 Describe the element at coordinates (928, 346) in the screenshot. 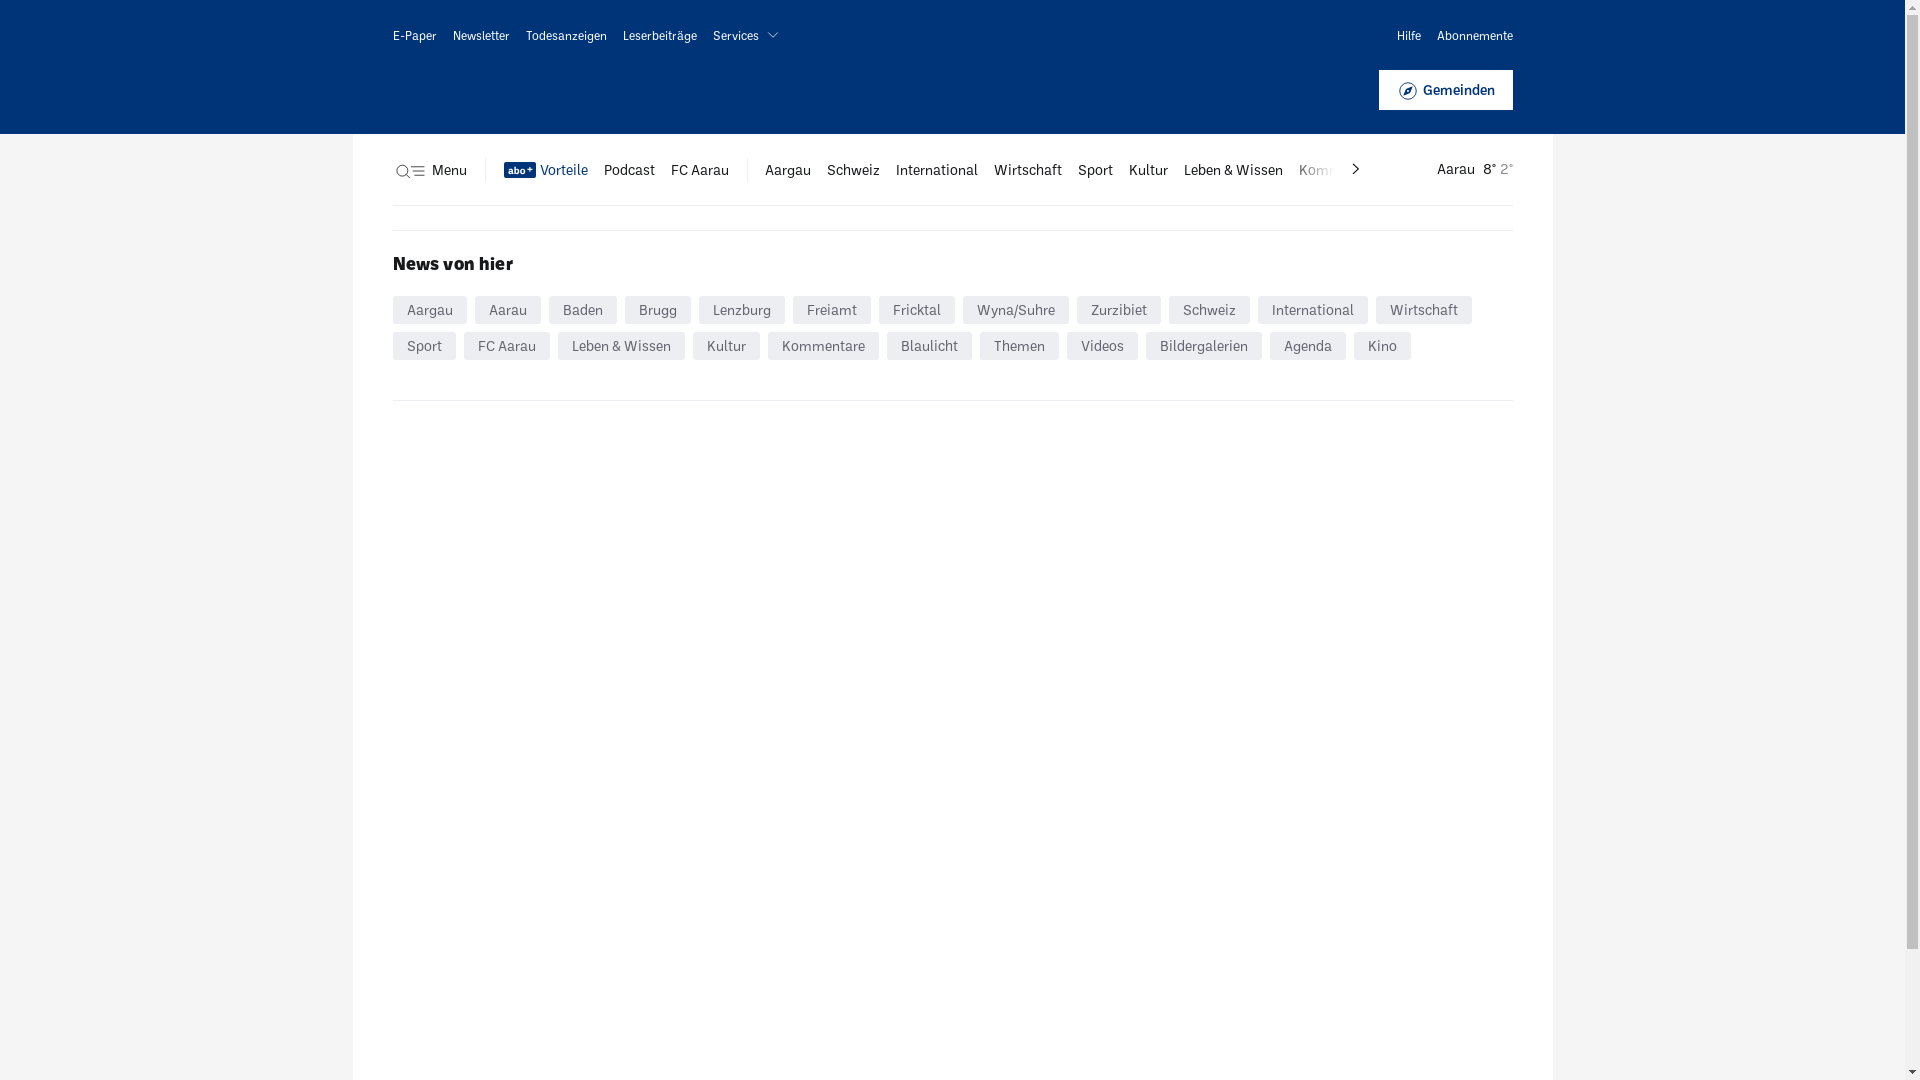

I see `Blaulicht` at that location.